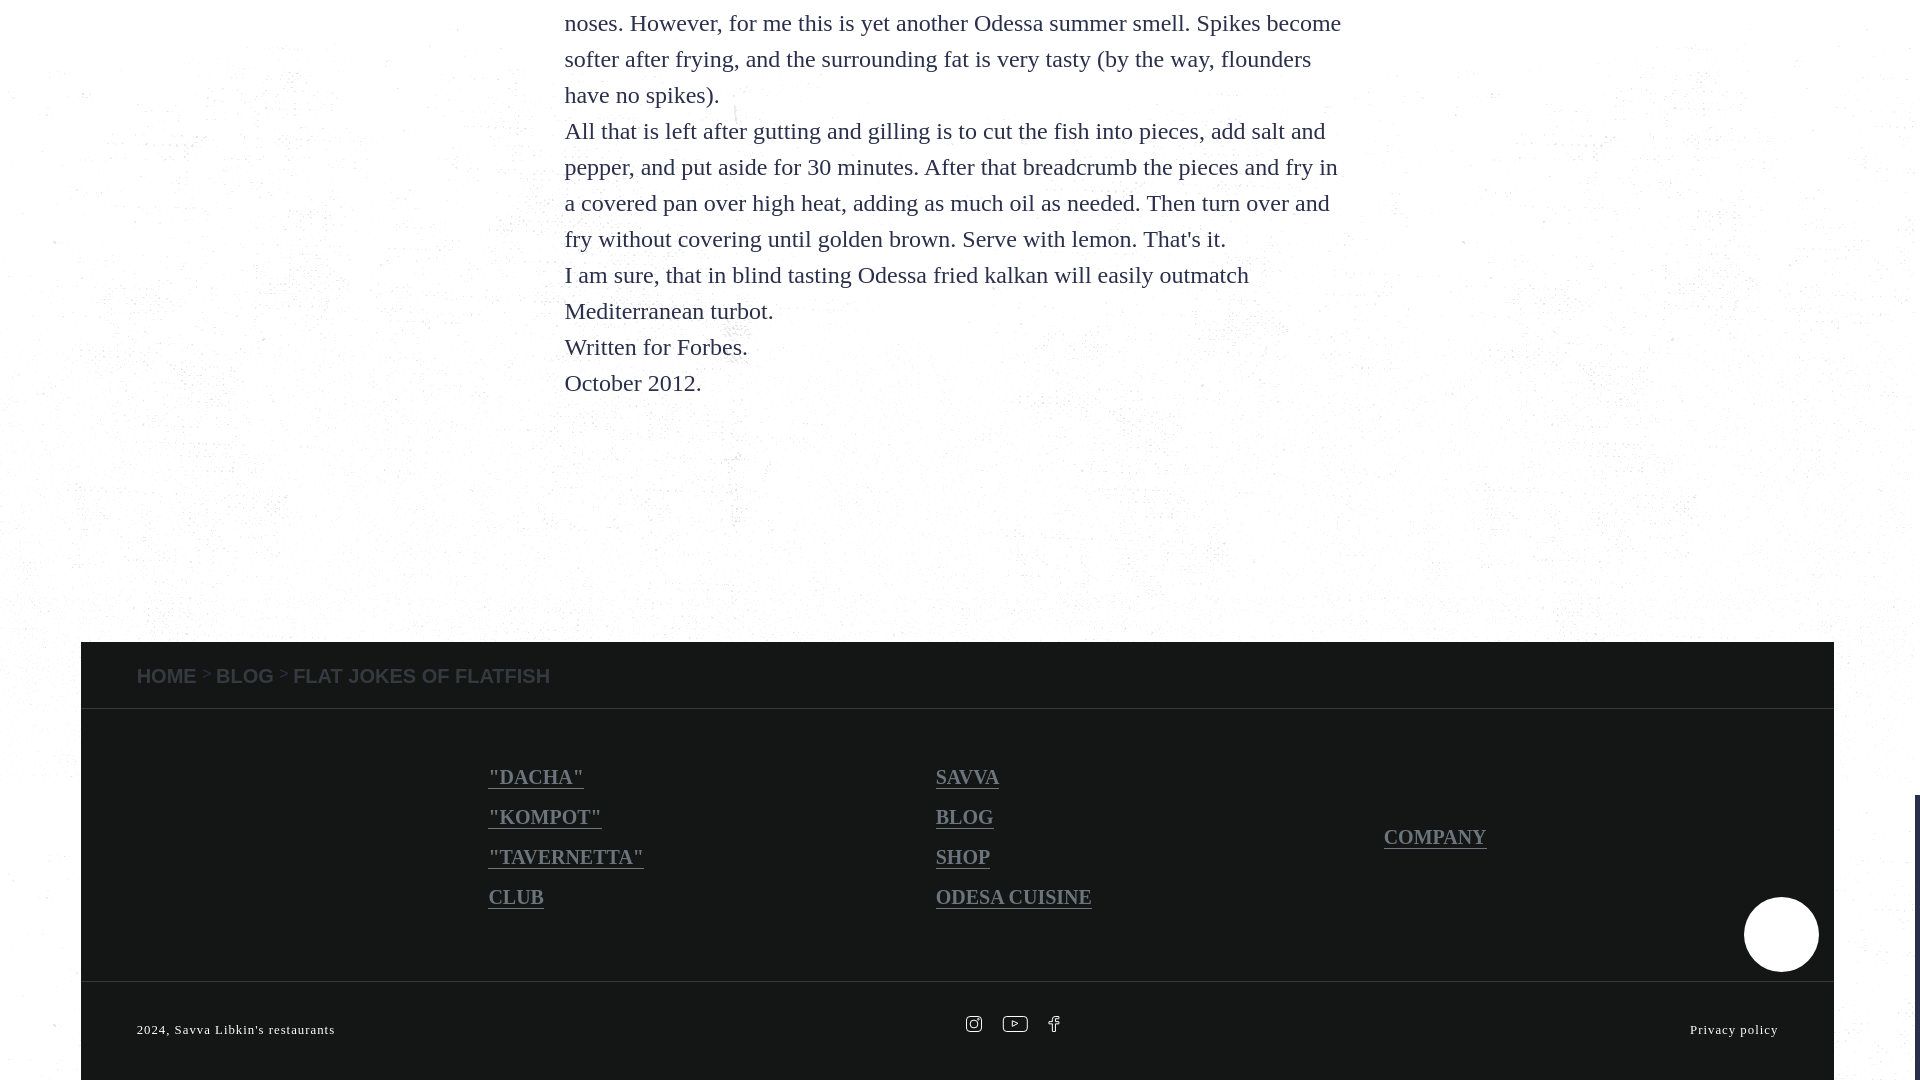 The width and height of the screenshot is (1920, 1080). What do you see at coordinates (246, 676) in the screenshot?
I see `BLOG` at bounding box center [246, 676].